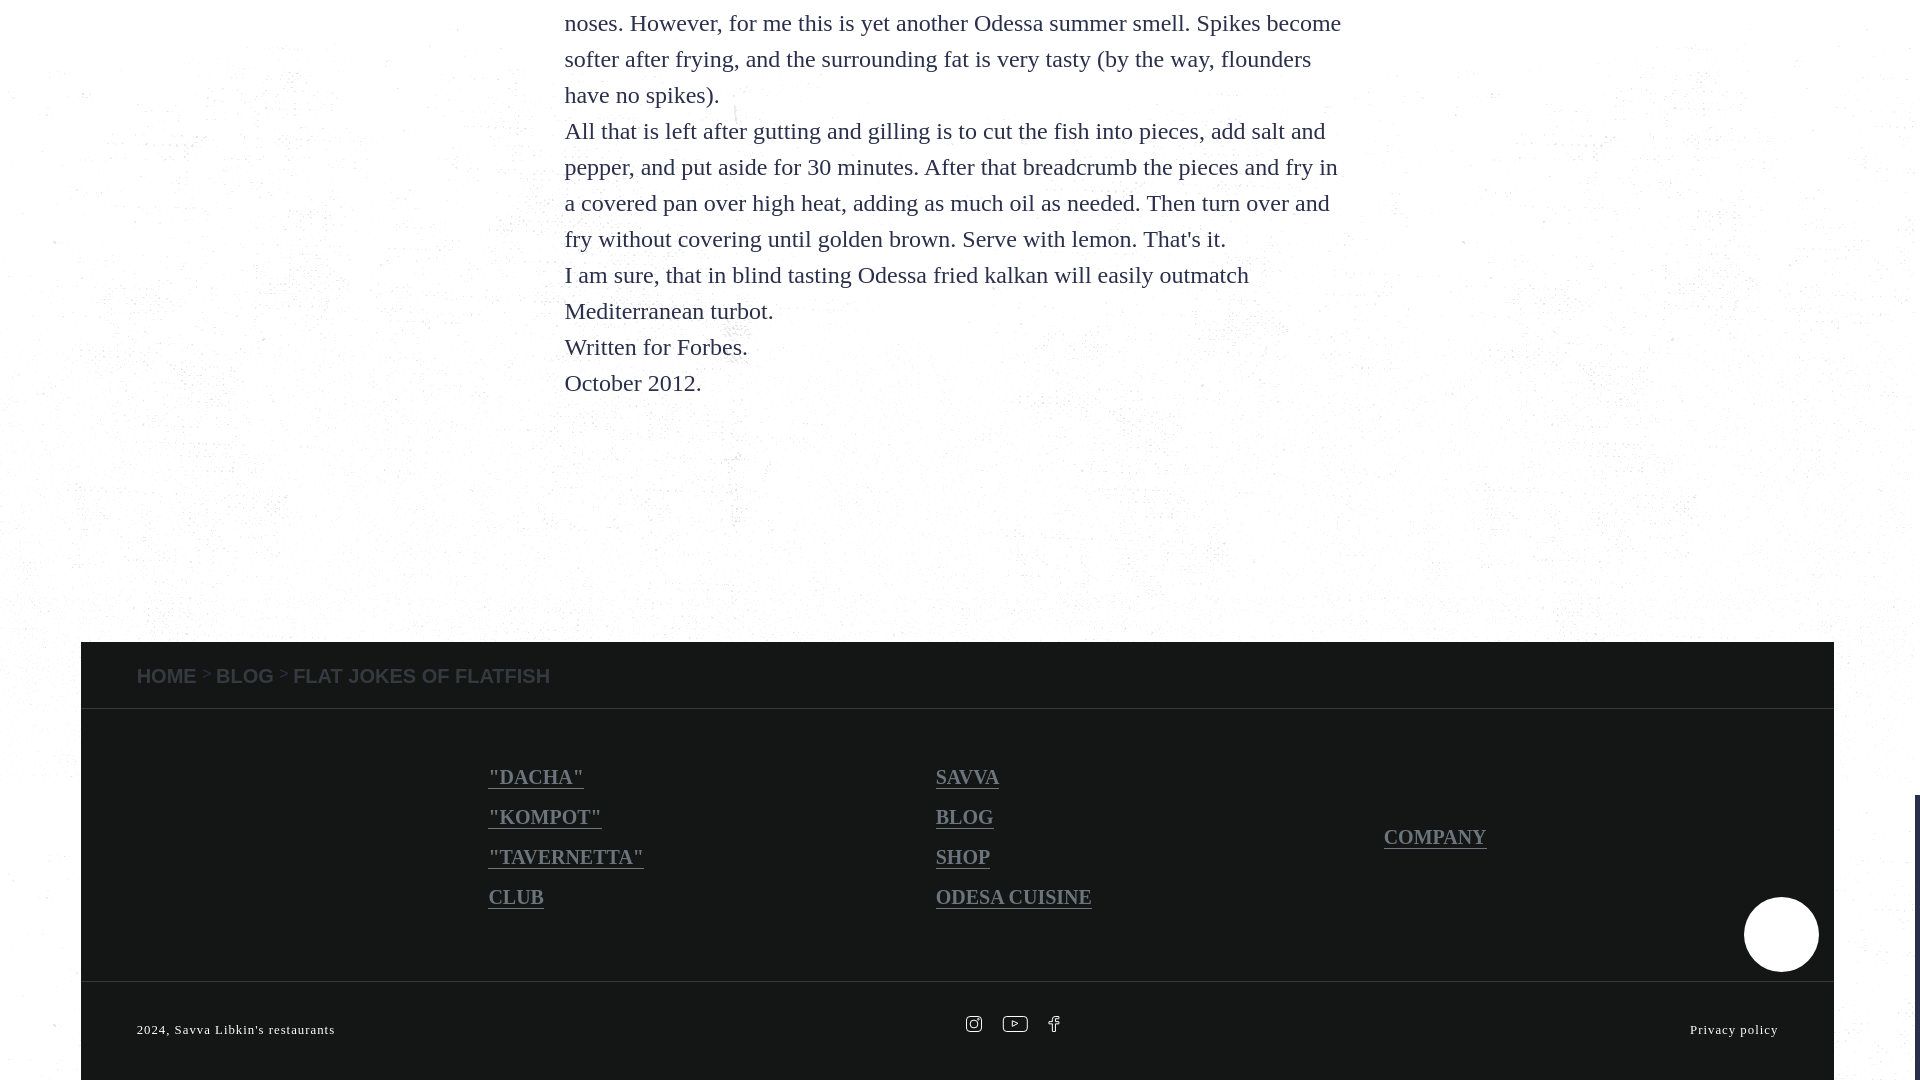 The width and height of the screenshot is (1920, 1080). What do you see at coordinates (246, 676) in the screenshot?
I see `BLOG` at bounding box center [246, 676].